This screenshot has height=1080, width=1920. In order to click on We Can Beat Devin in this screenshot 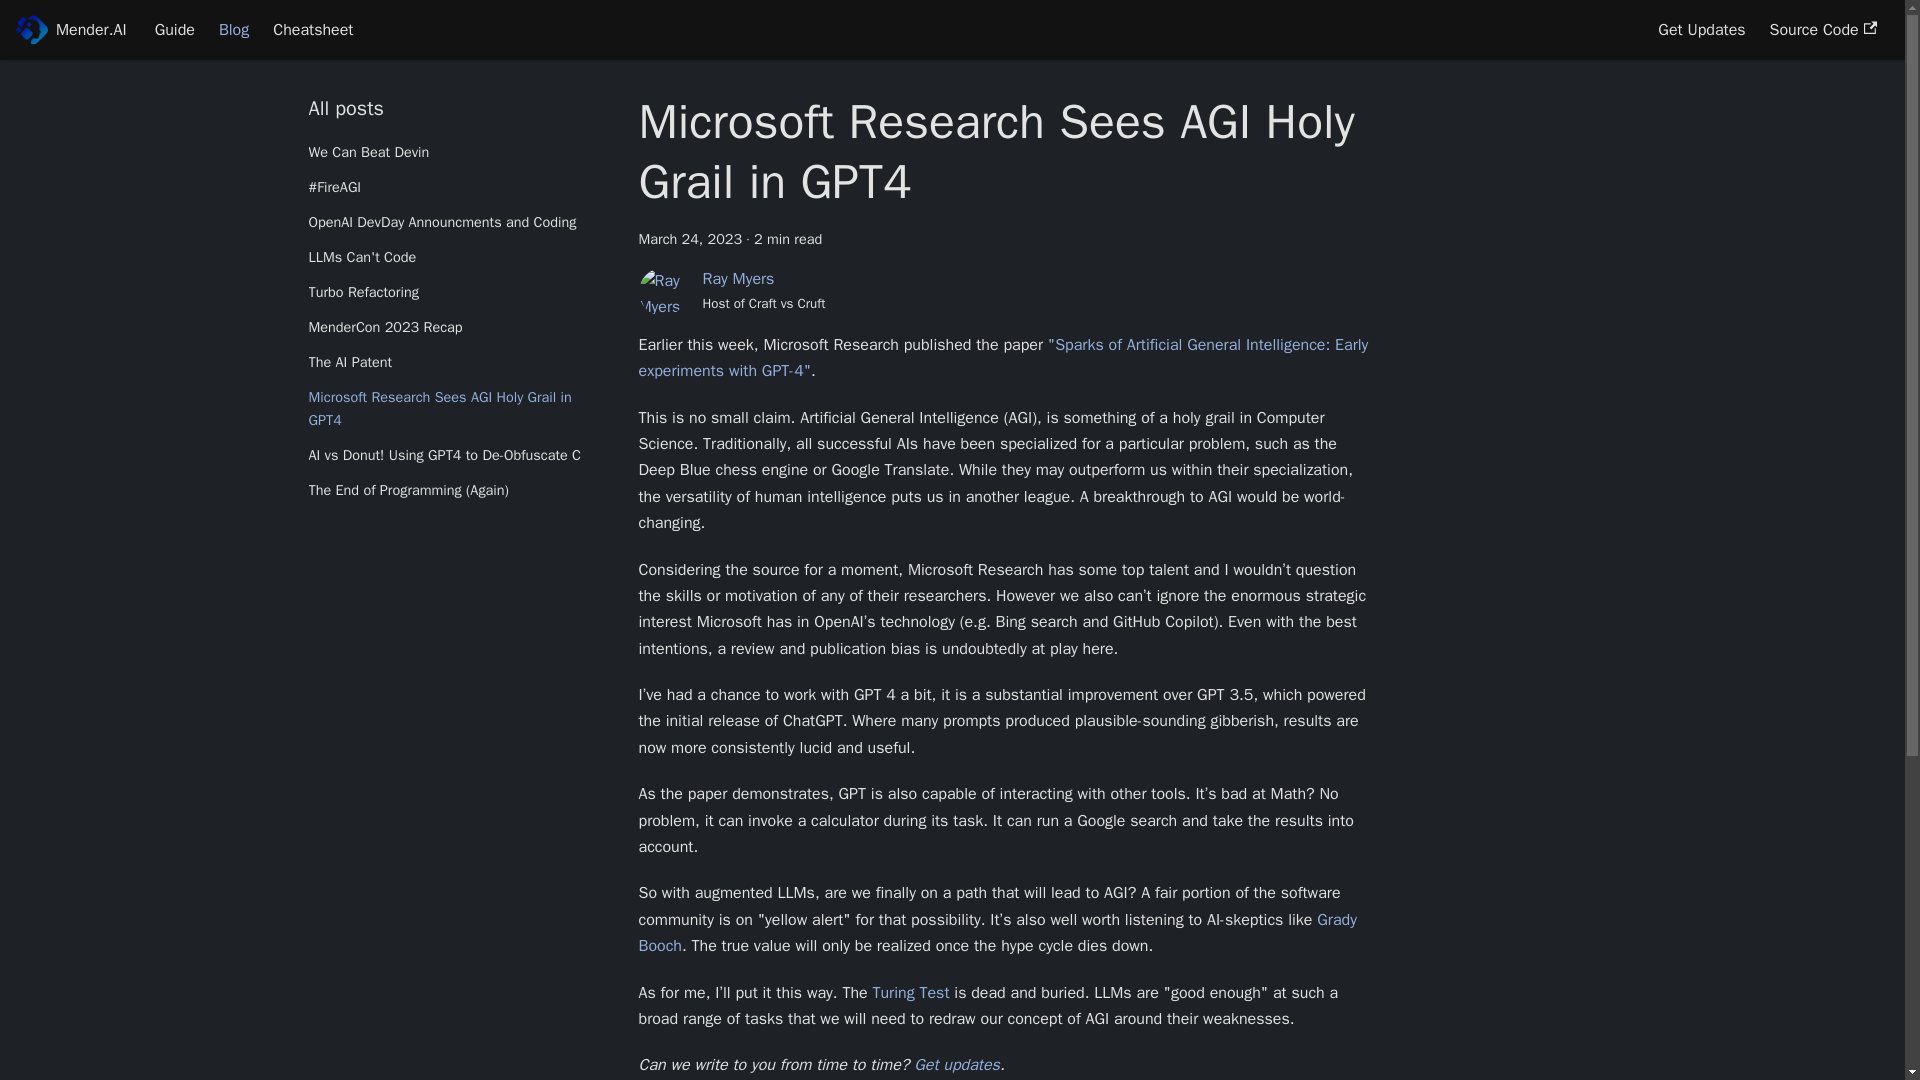, I will do `click(456, 153)`.